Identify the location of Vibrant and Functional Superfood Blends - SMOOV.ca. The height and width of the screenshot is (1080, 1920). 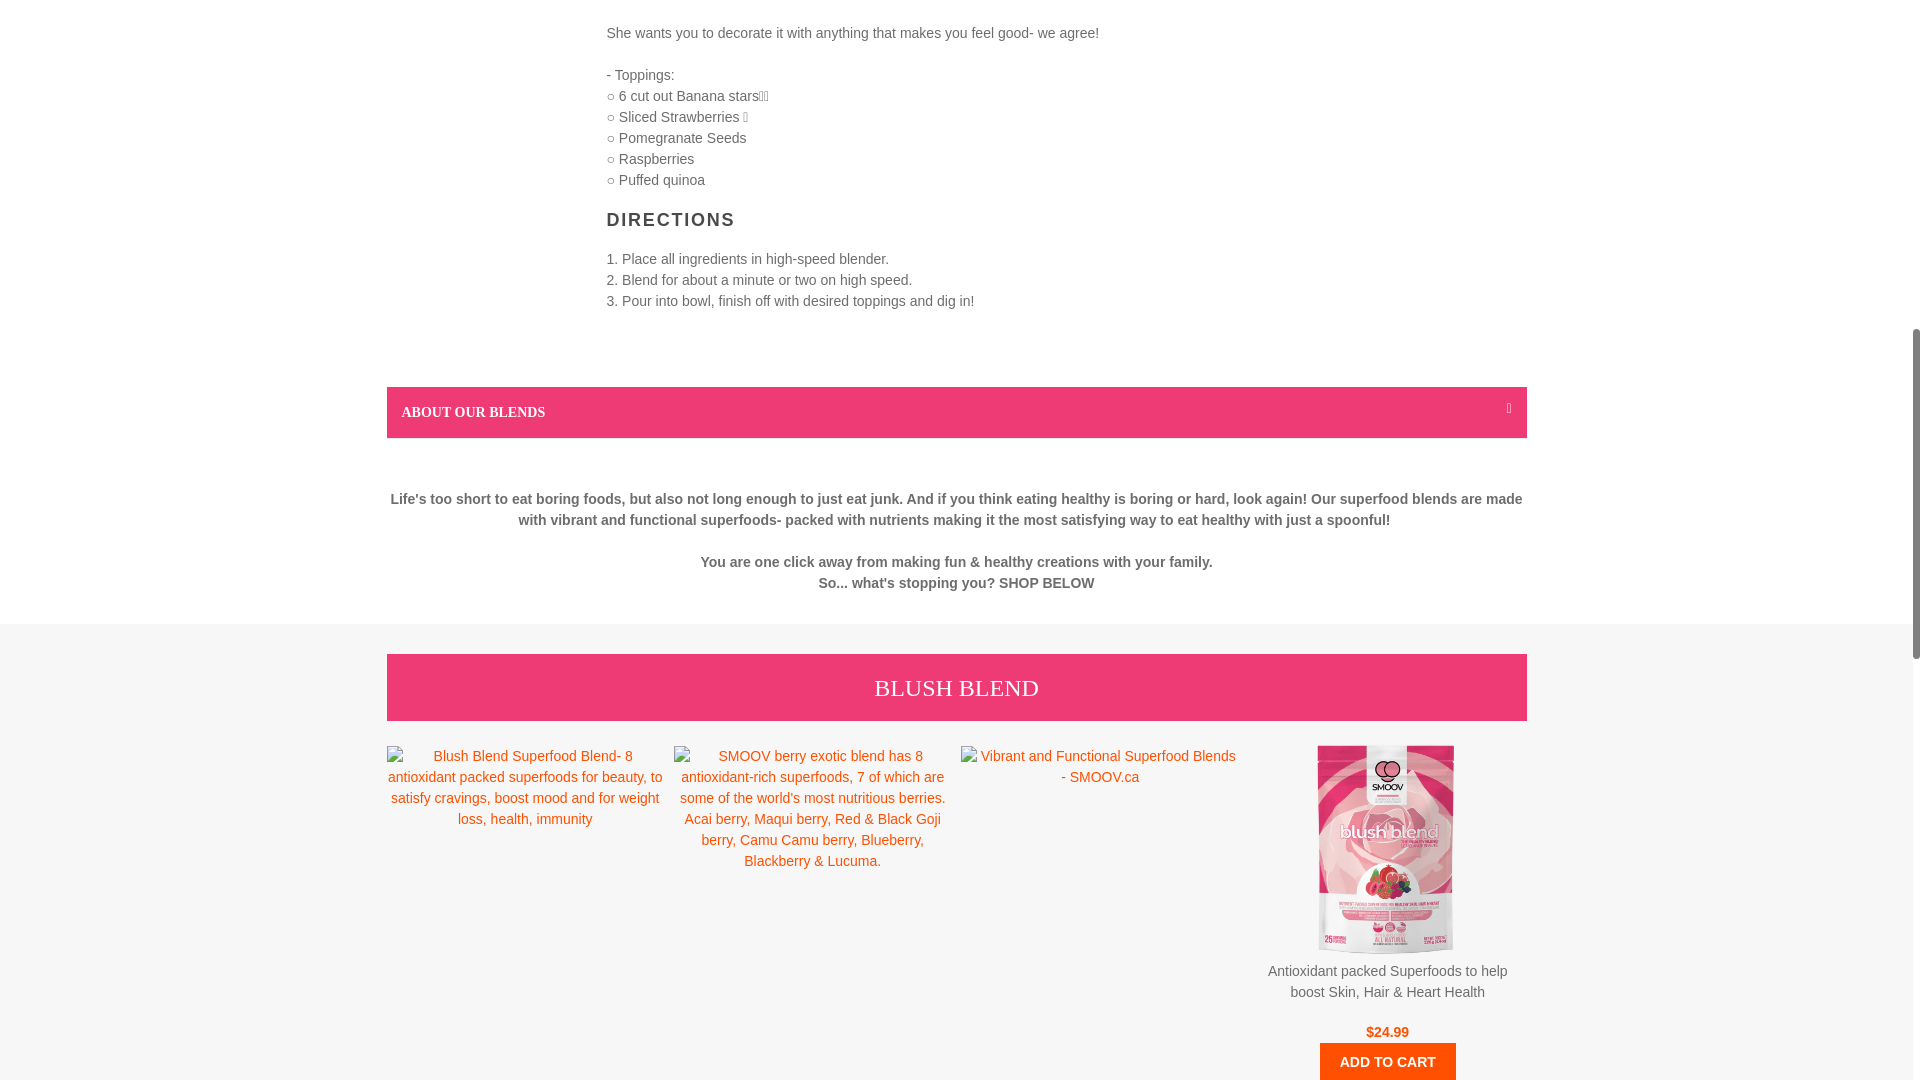
(1100, 767).